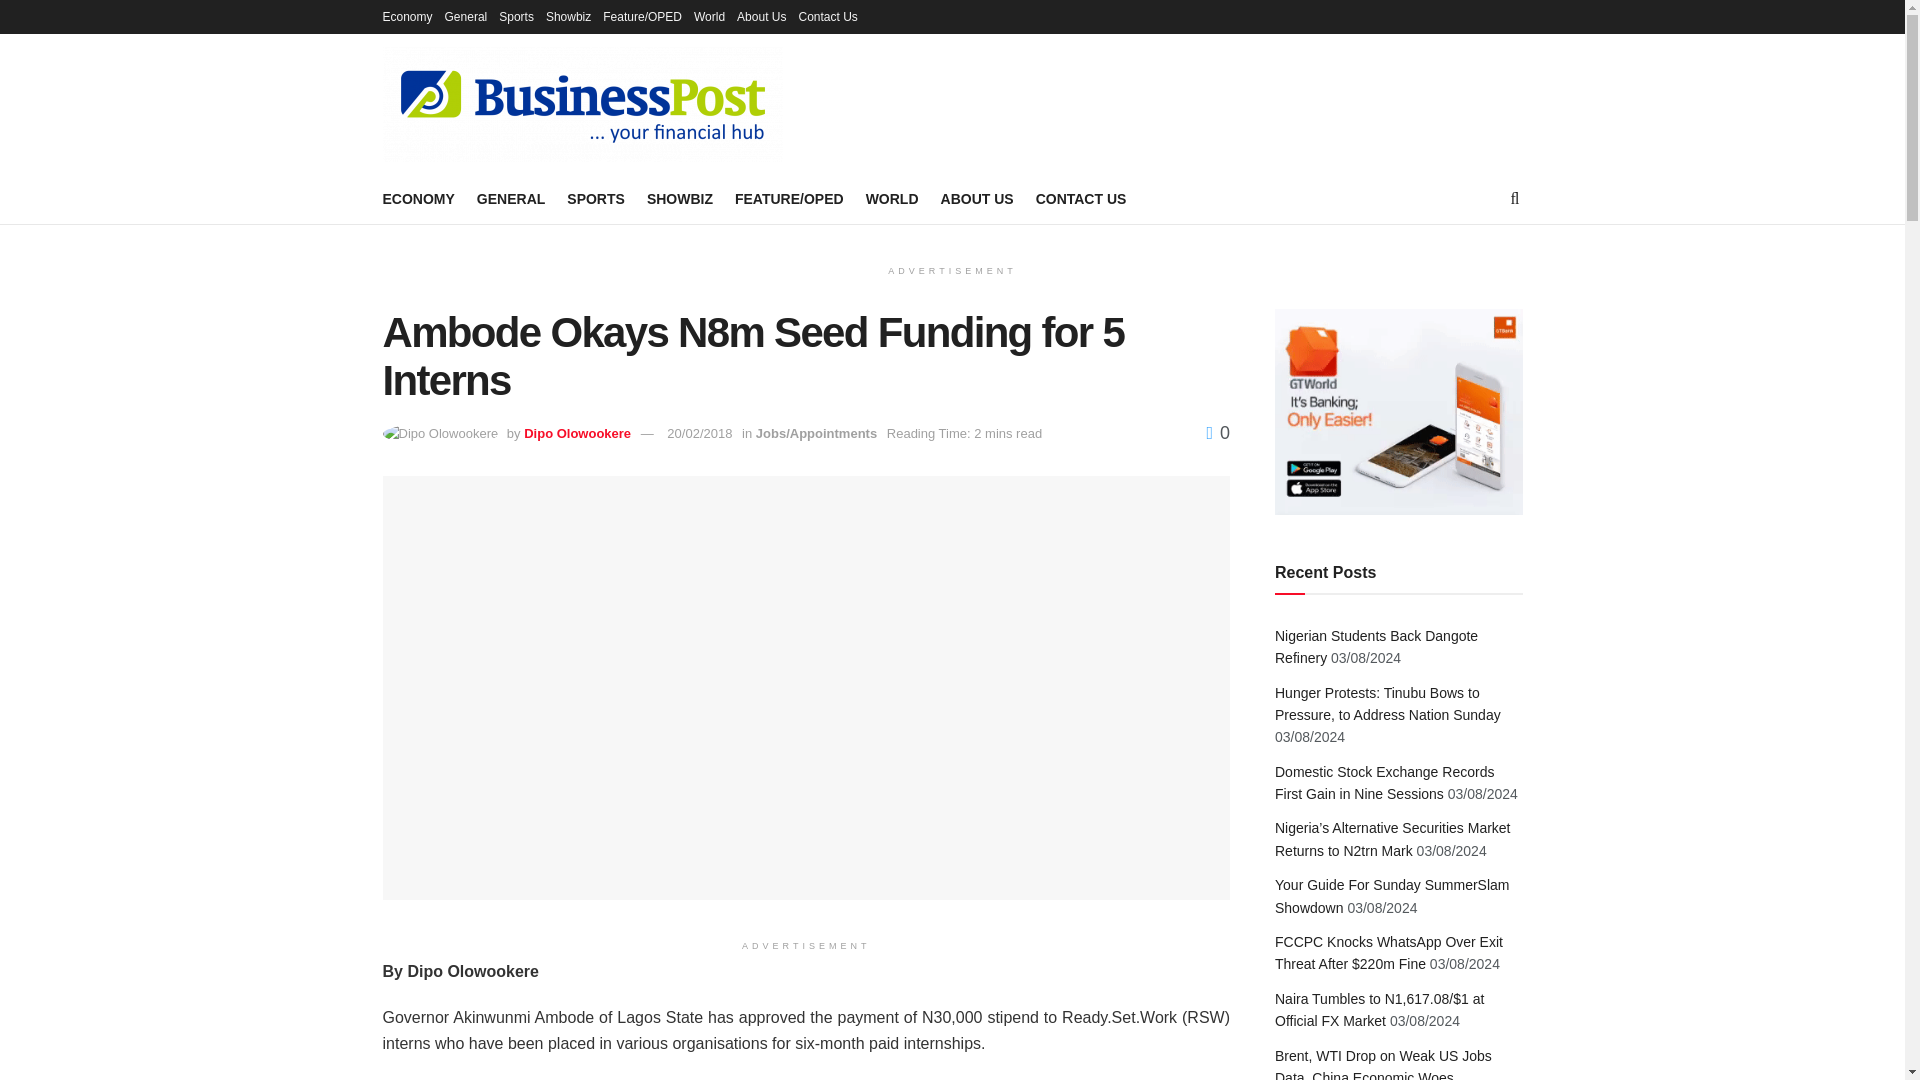 The width and height of the screenshot is (1920, 1080). Describe the element at coordinates (516, 16) in the screenshot. I see `Sports` at that location.